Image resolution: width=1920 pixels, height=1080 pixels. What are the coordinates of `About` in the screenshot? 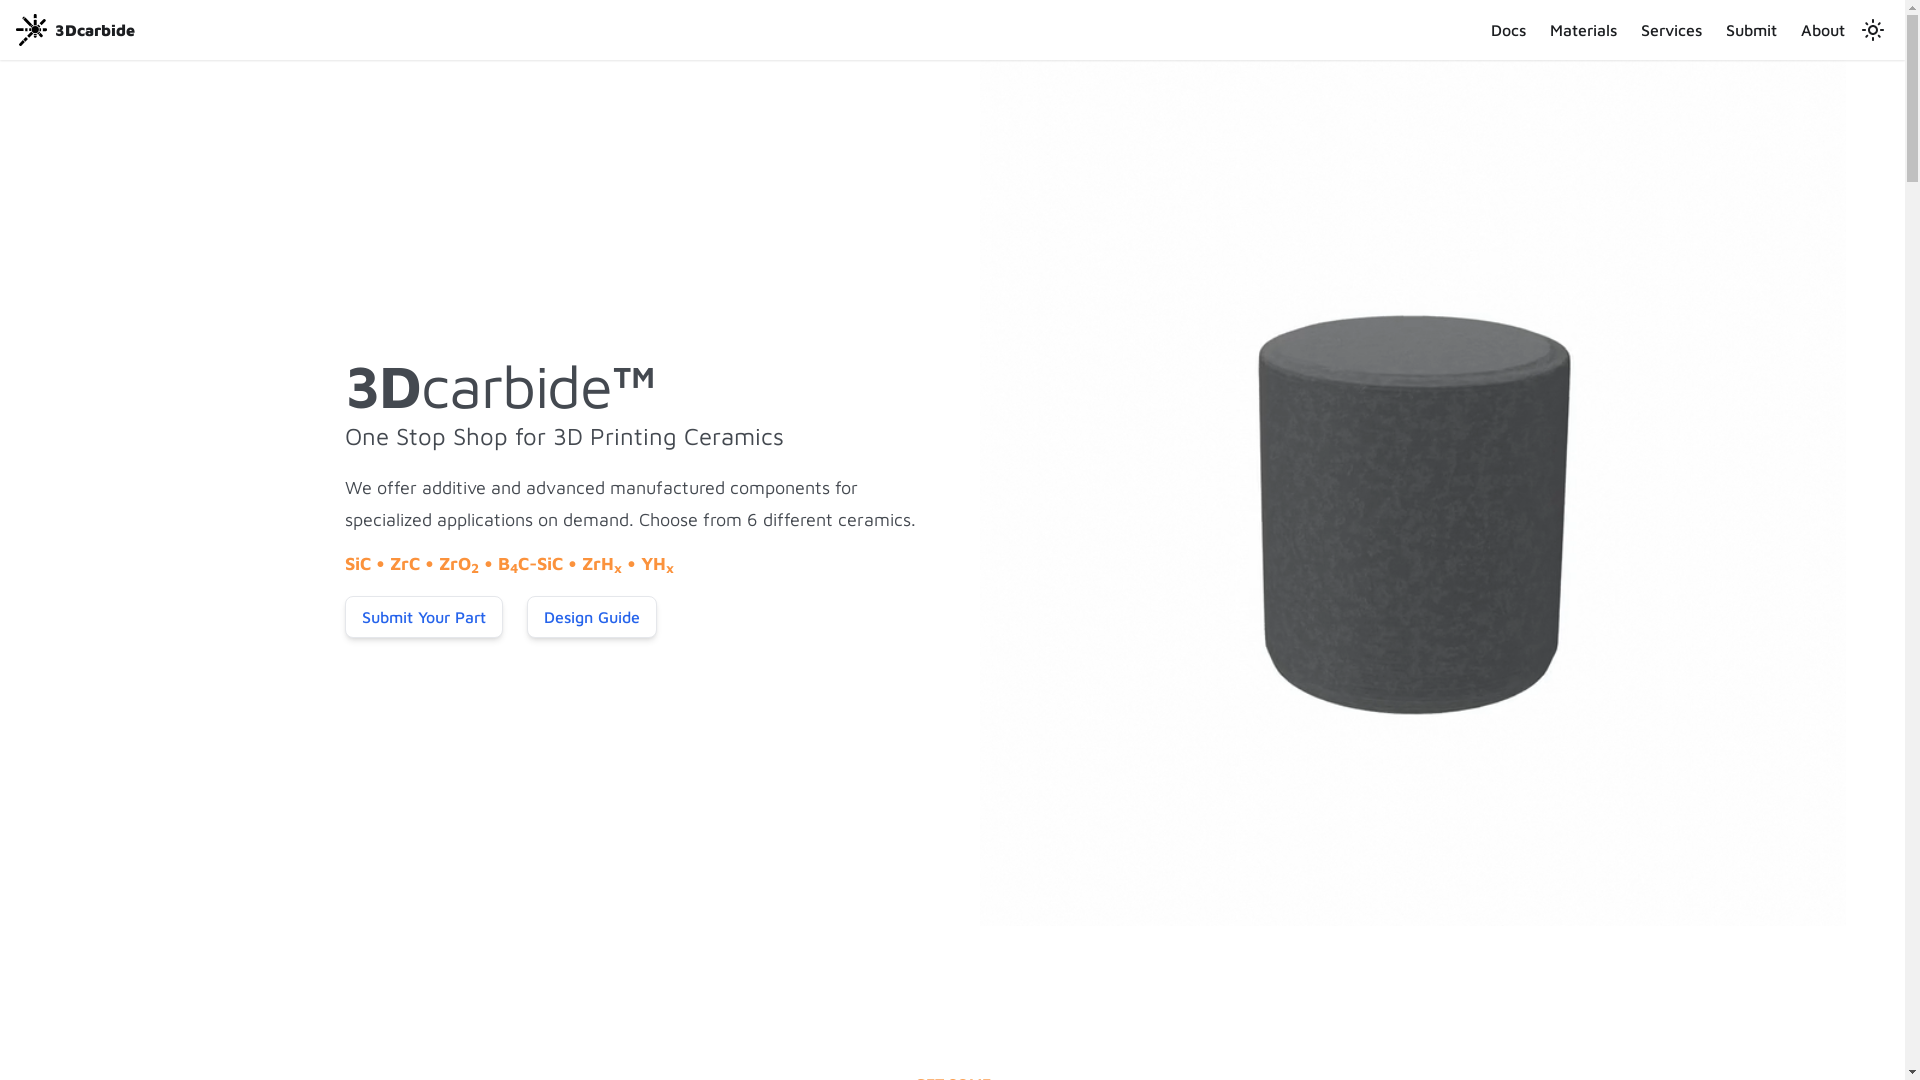 It's located at (1823, 30).